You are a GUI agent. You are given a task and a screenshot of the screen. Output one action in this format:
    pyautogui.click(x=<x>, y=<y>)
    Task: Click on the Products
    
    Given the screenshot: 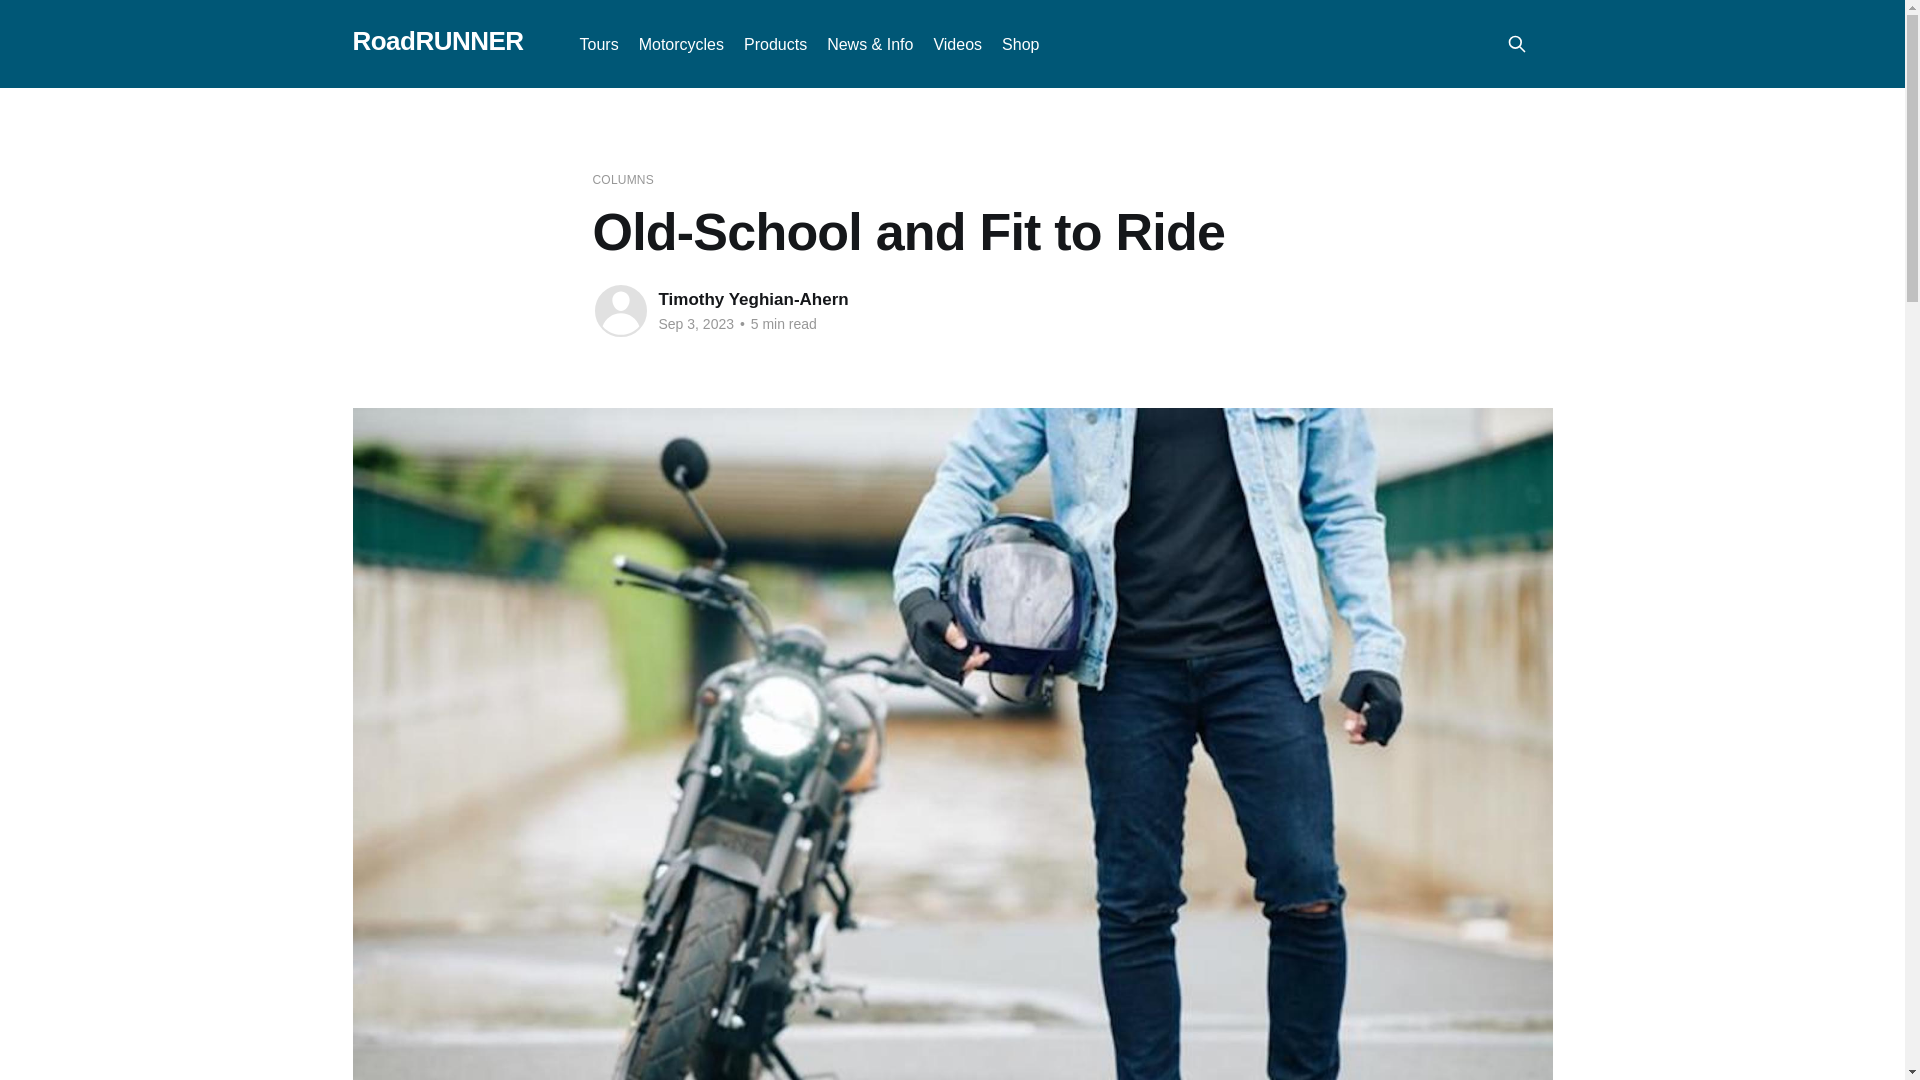 What is the action you would take?
    pyautogui.click(x=775, y=44)
    